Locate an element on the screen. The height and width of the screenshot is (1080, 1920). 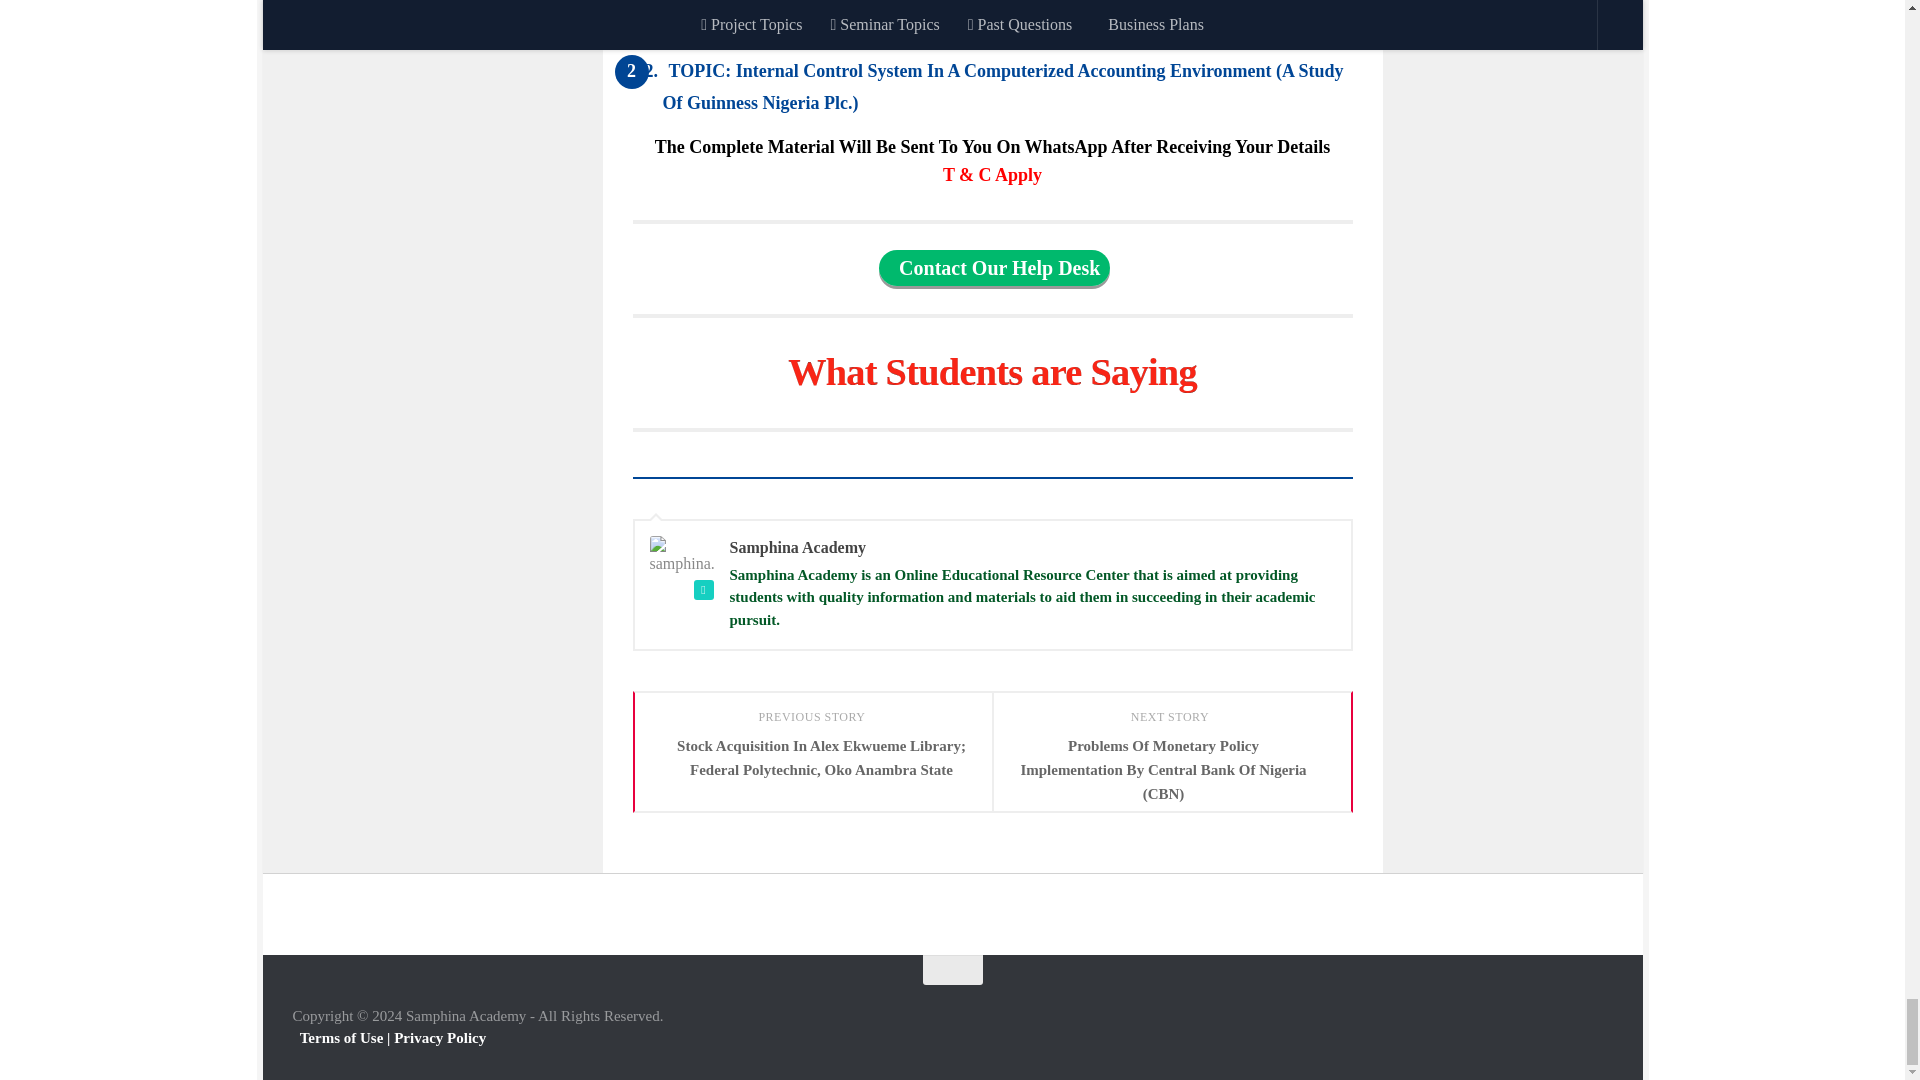
Contact Information Page is located at coordinates (994, 268).